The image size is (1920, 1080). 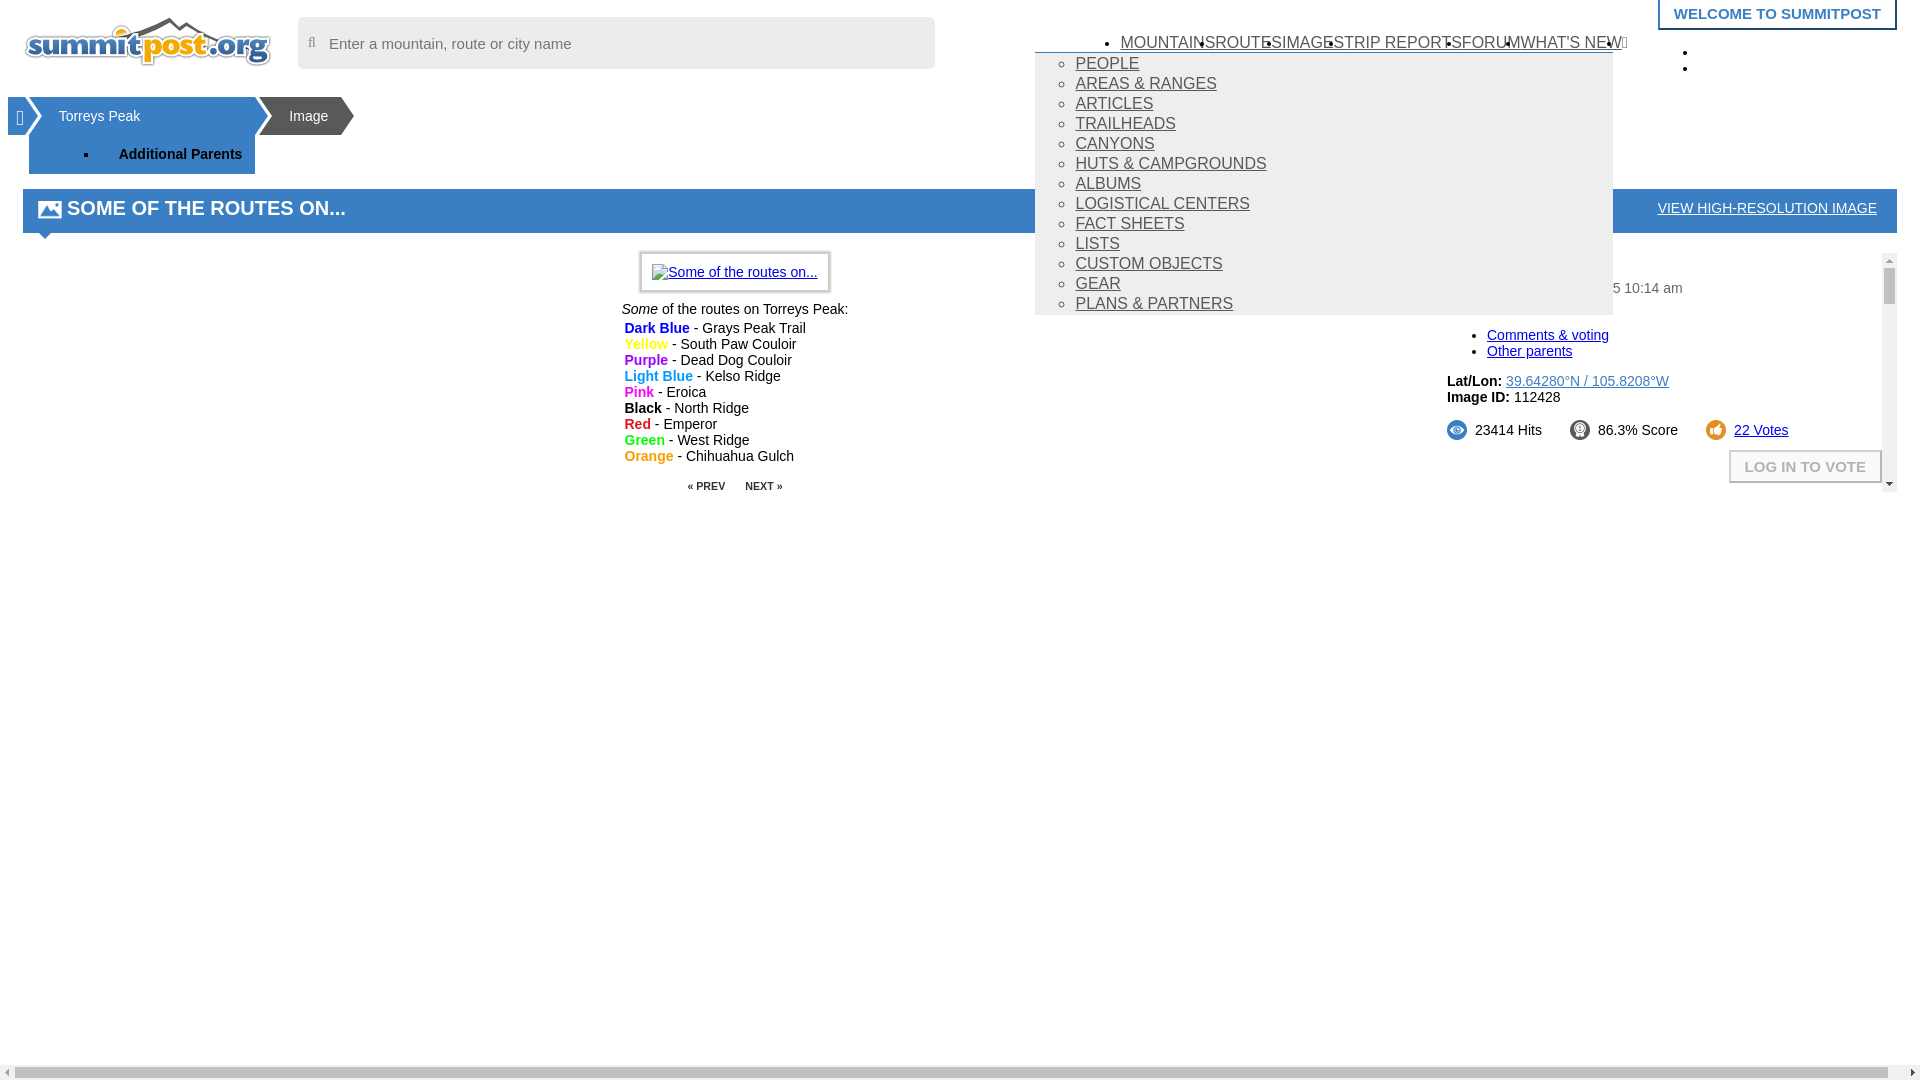 I want to click on search, so click(x=616, y=43).